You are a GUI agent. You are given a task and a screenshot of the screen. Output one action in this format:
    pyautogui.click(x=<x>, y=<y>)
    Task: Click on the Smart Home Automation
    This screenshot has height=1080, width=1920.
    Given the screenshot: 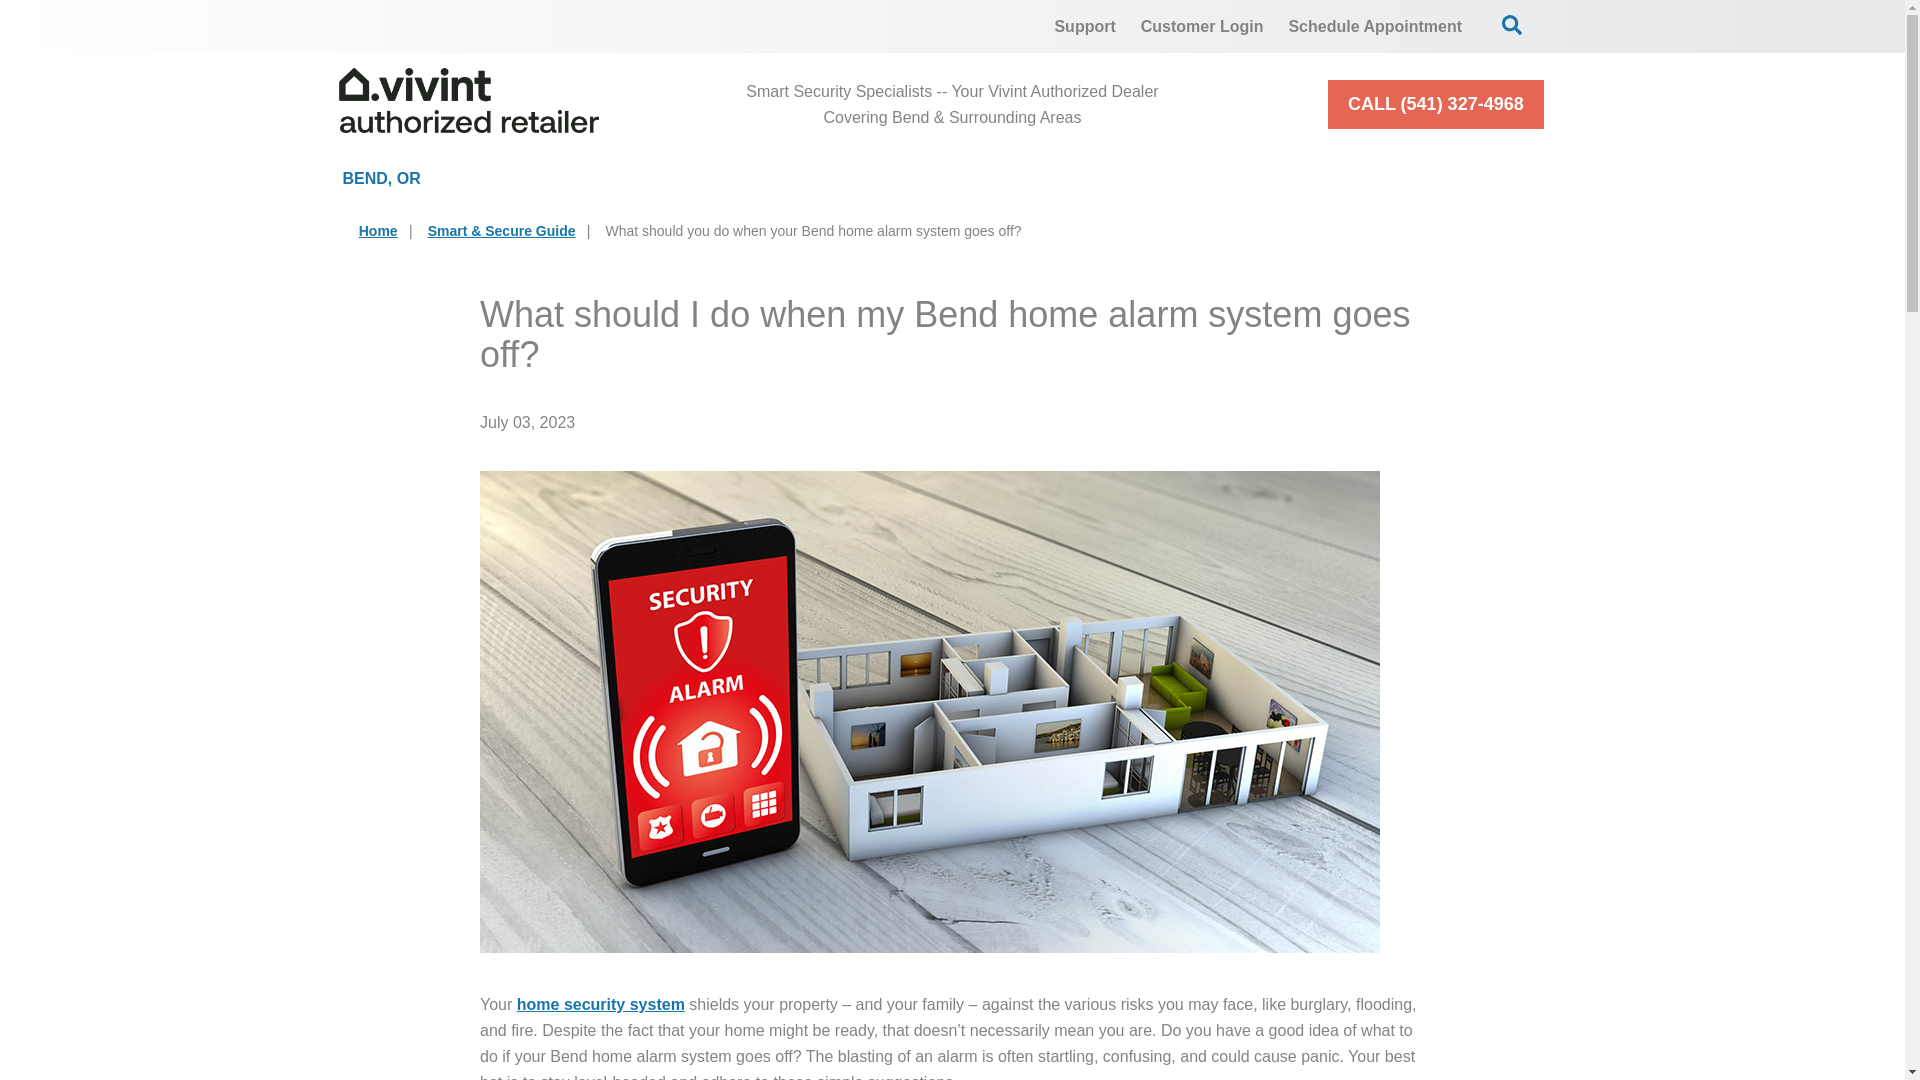 What is the action you would take?
    pyautogui.click(x=1130, y=178)
    